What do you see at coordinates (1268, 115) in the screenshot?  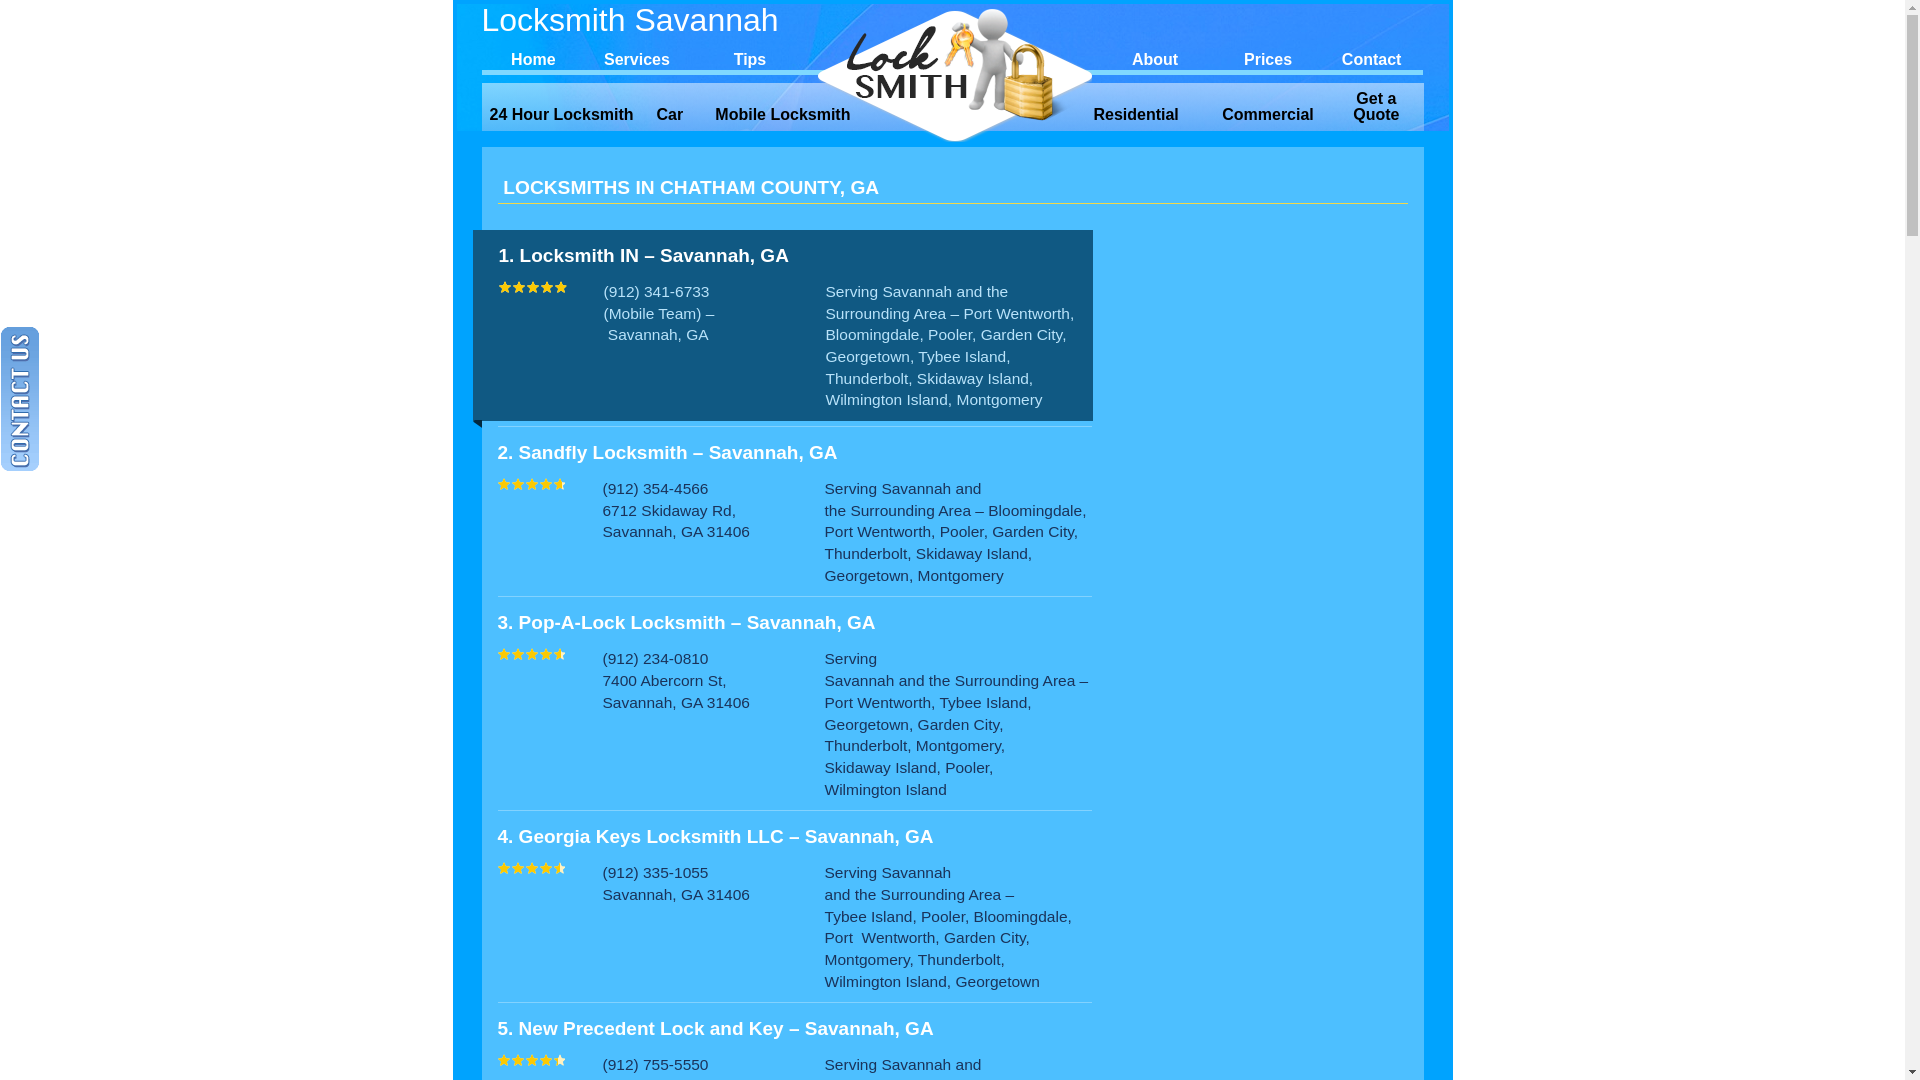 I see `Commercial` at bounding box center [1268, 115].